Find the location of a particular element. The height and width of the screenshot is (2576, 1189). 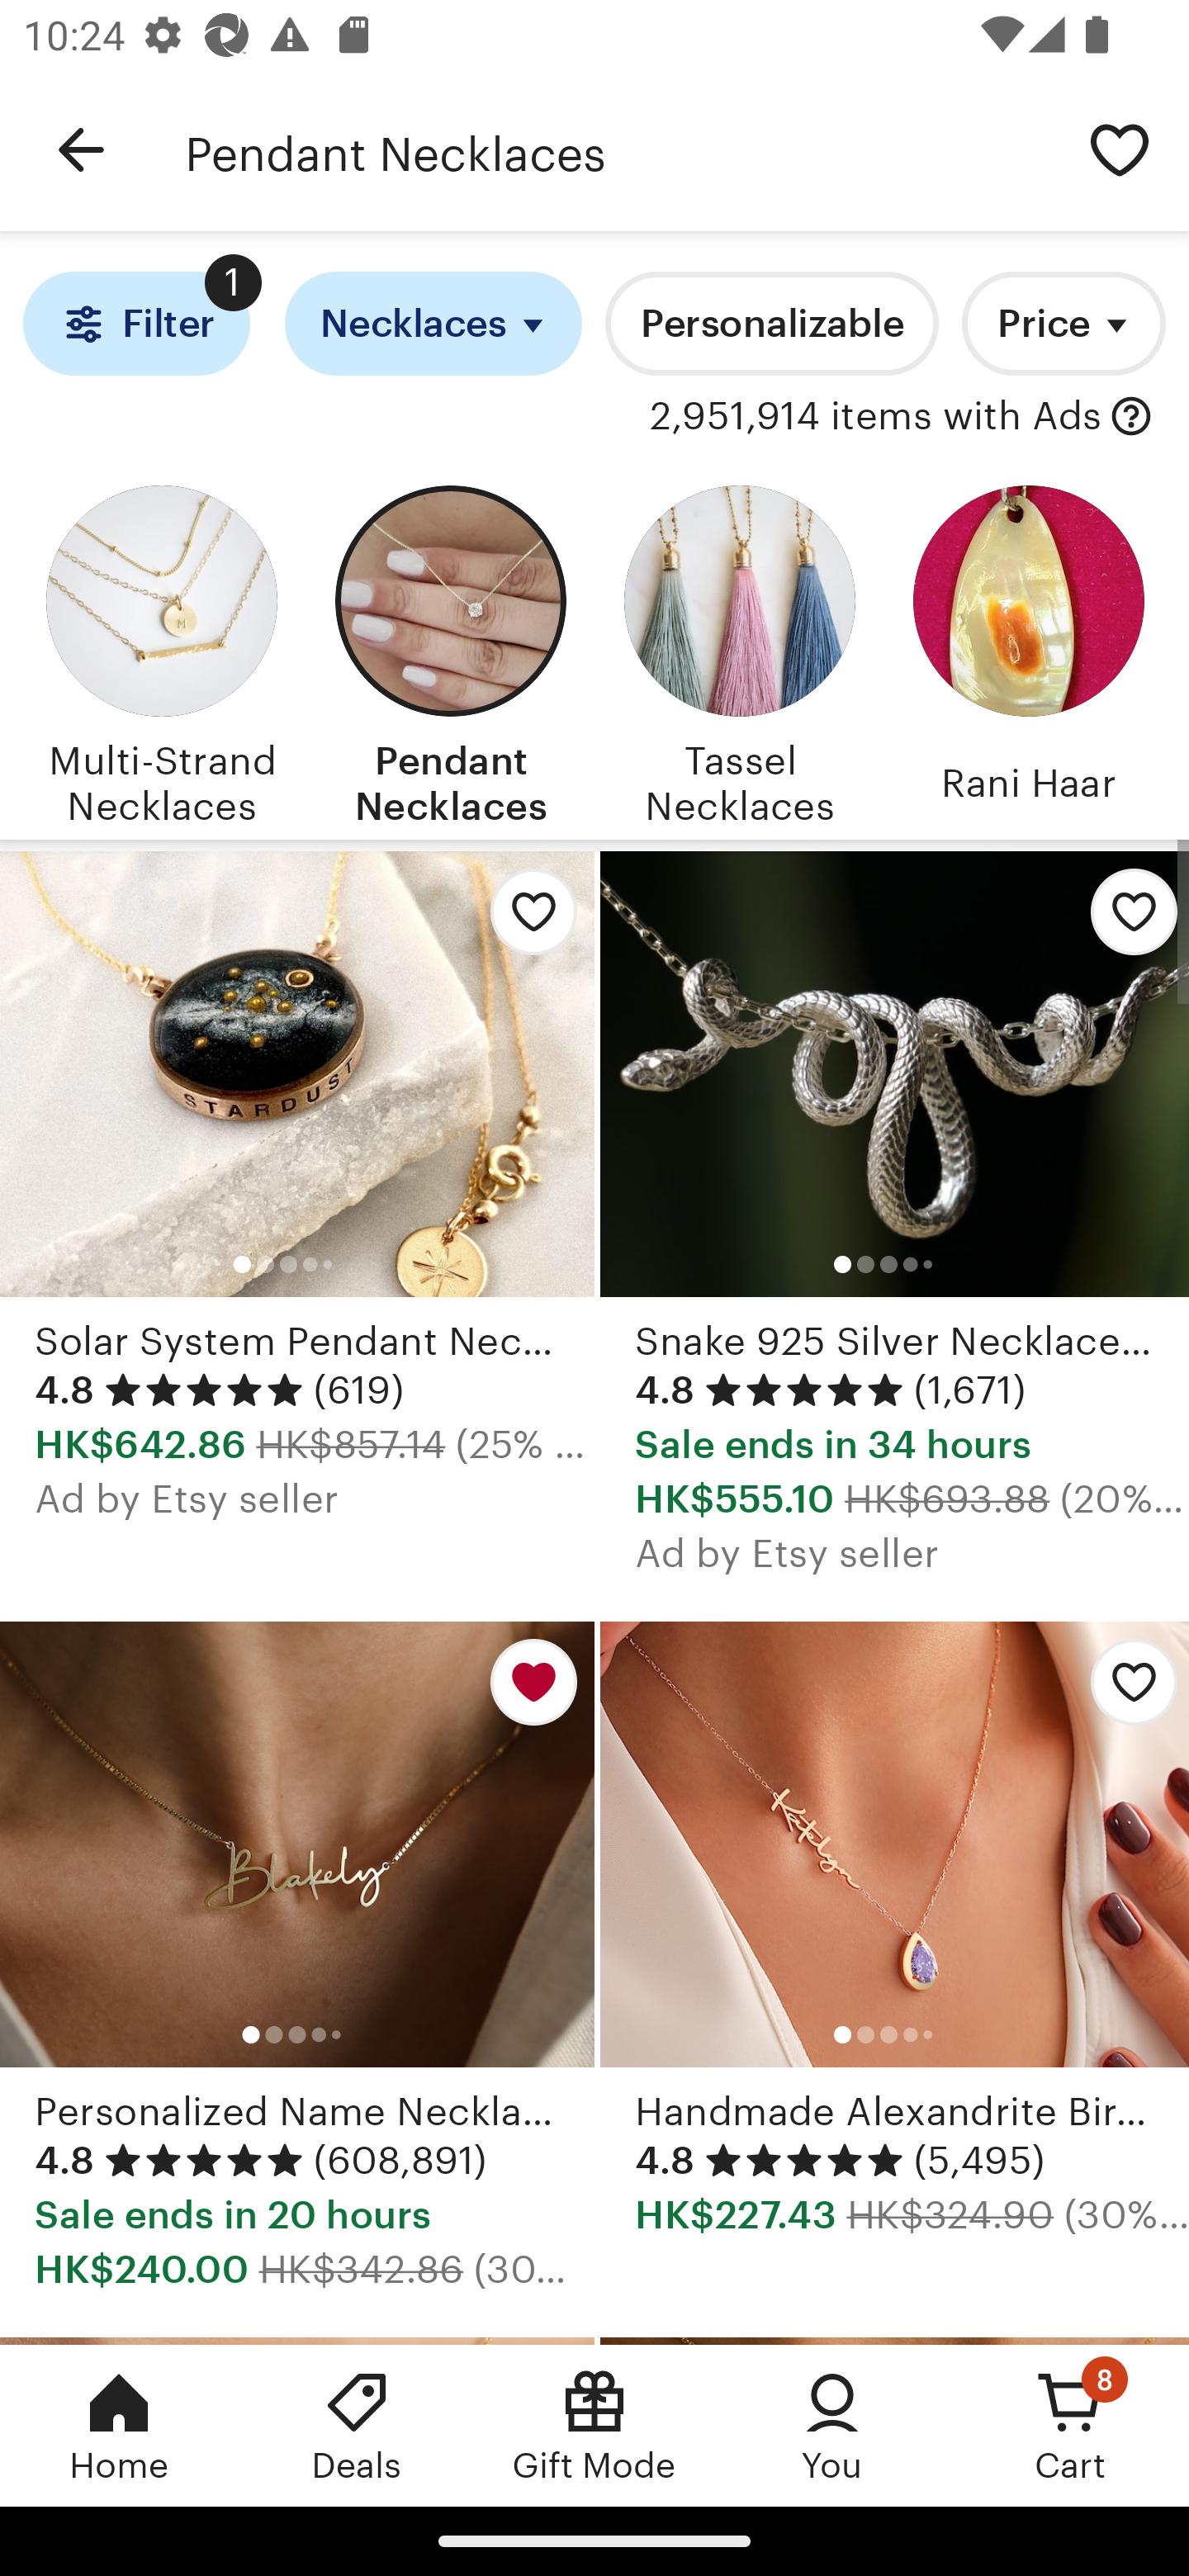

Filter is located at coordinates (135, 324).